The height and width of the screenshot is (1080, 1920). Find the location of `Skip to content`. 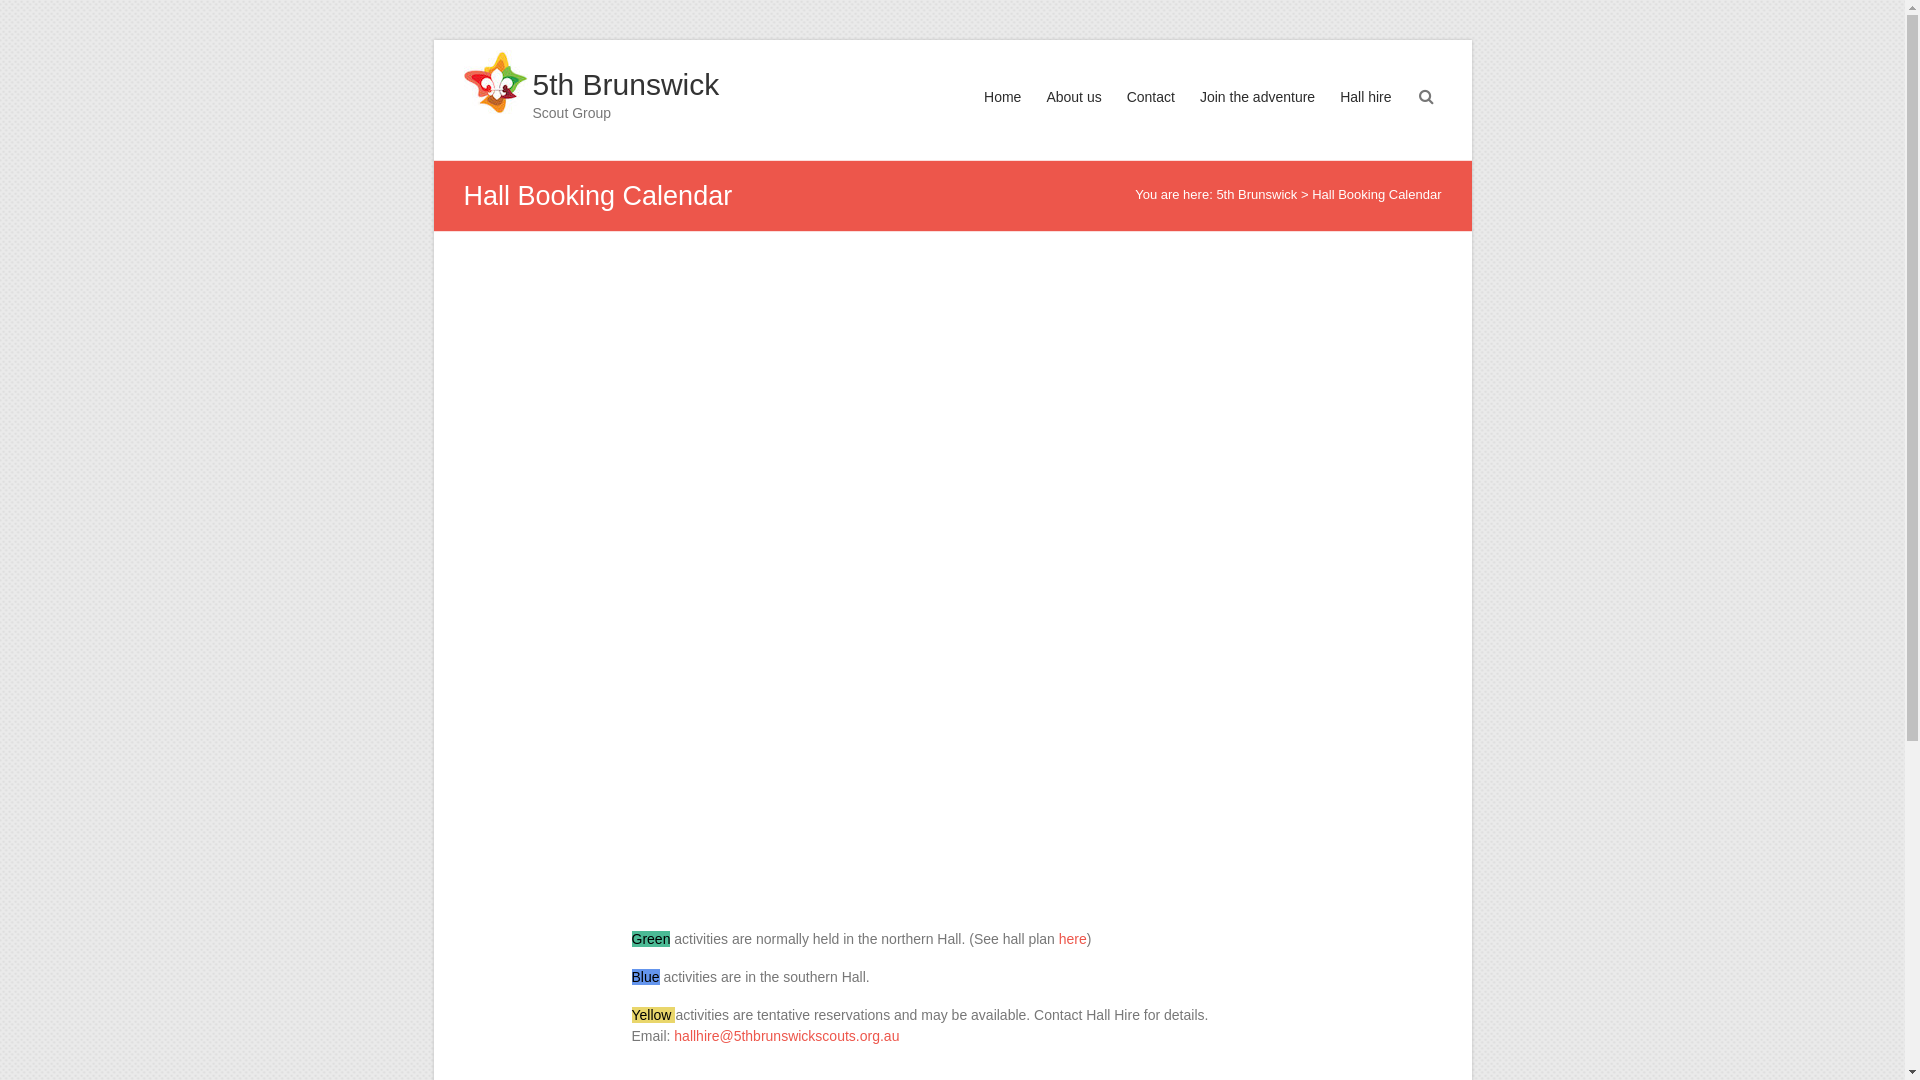

Skip to content is located at coordinates (432, 39).